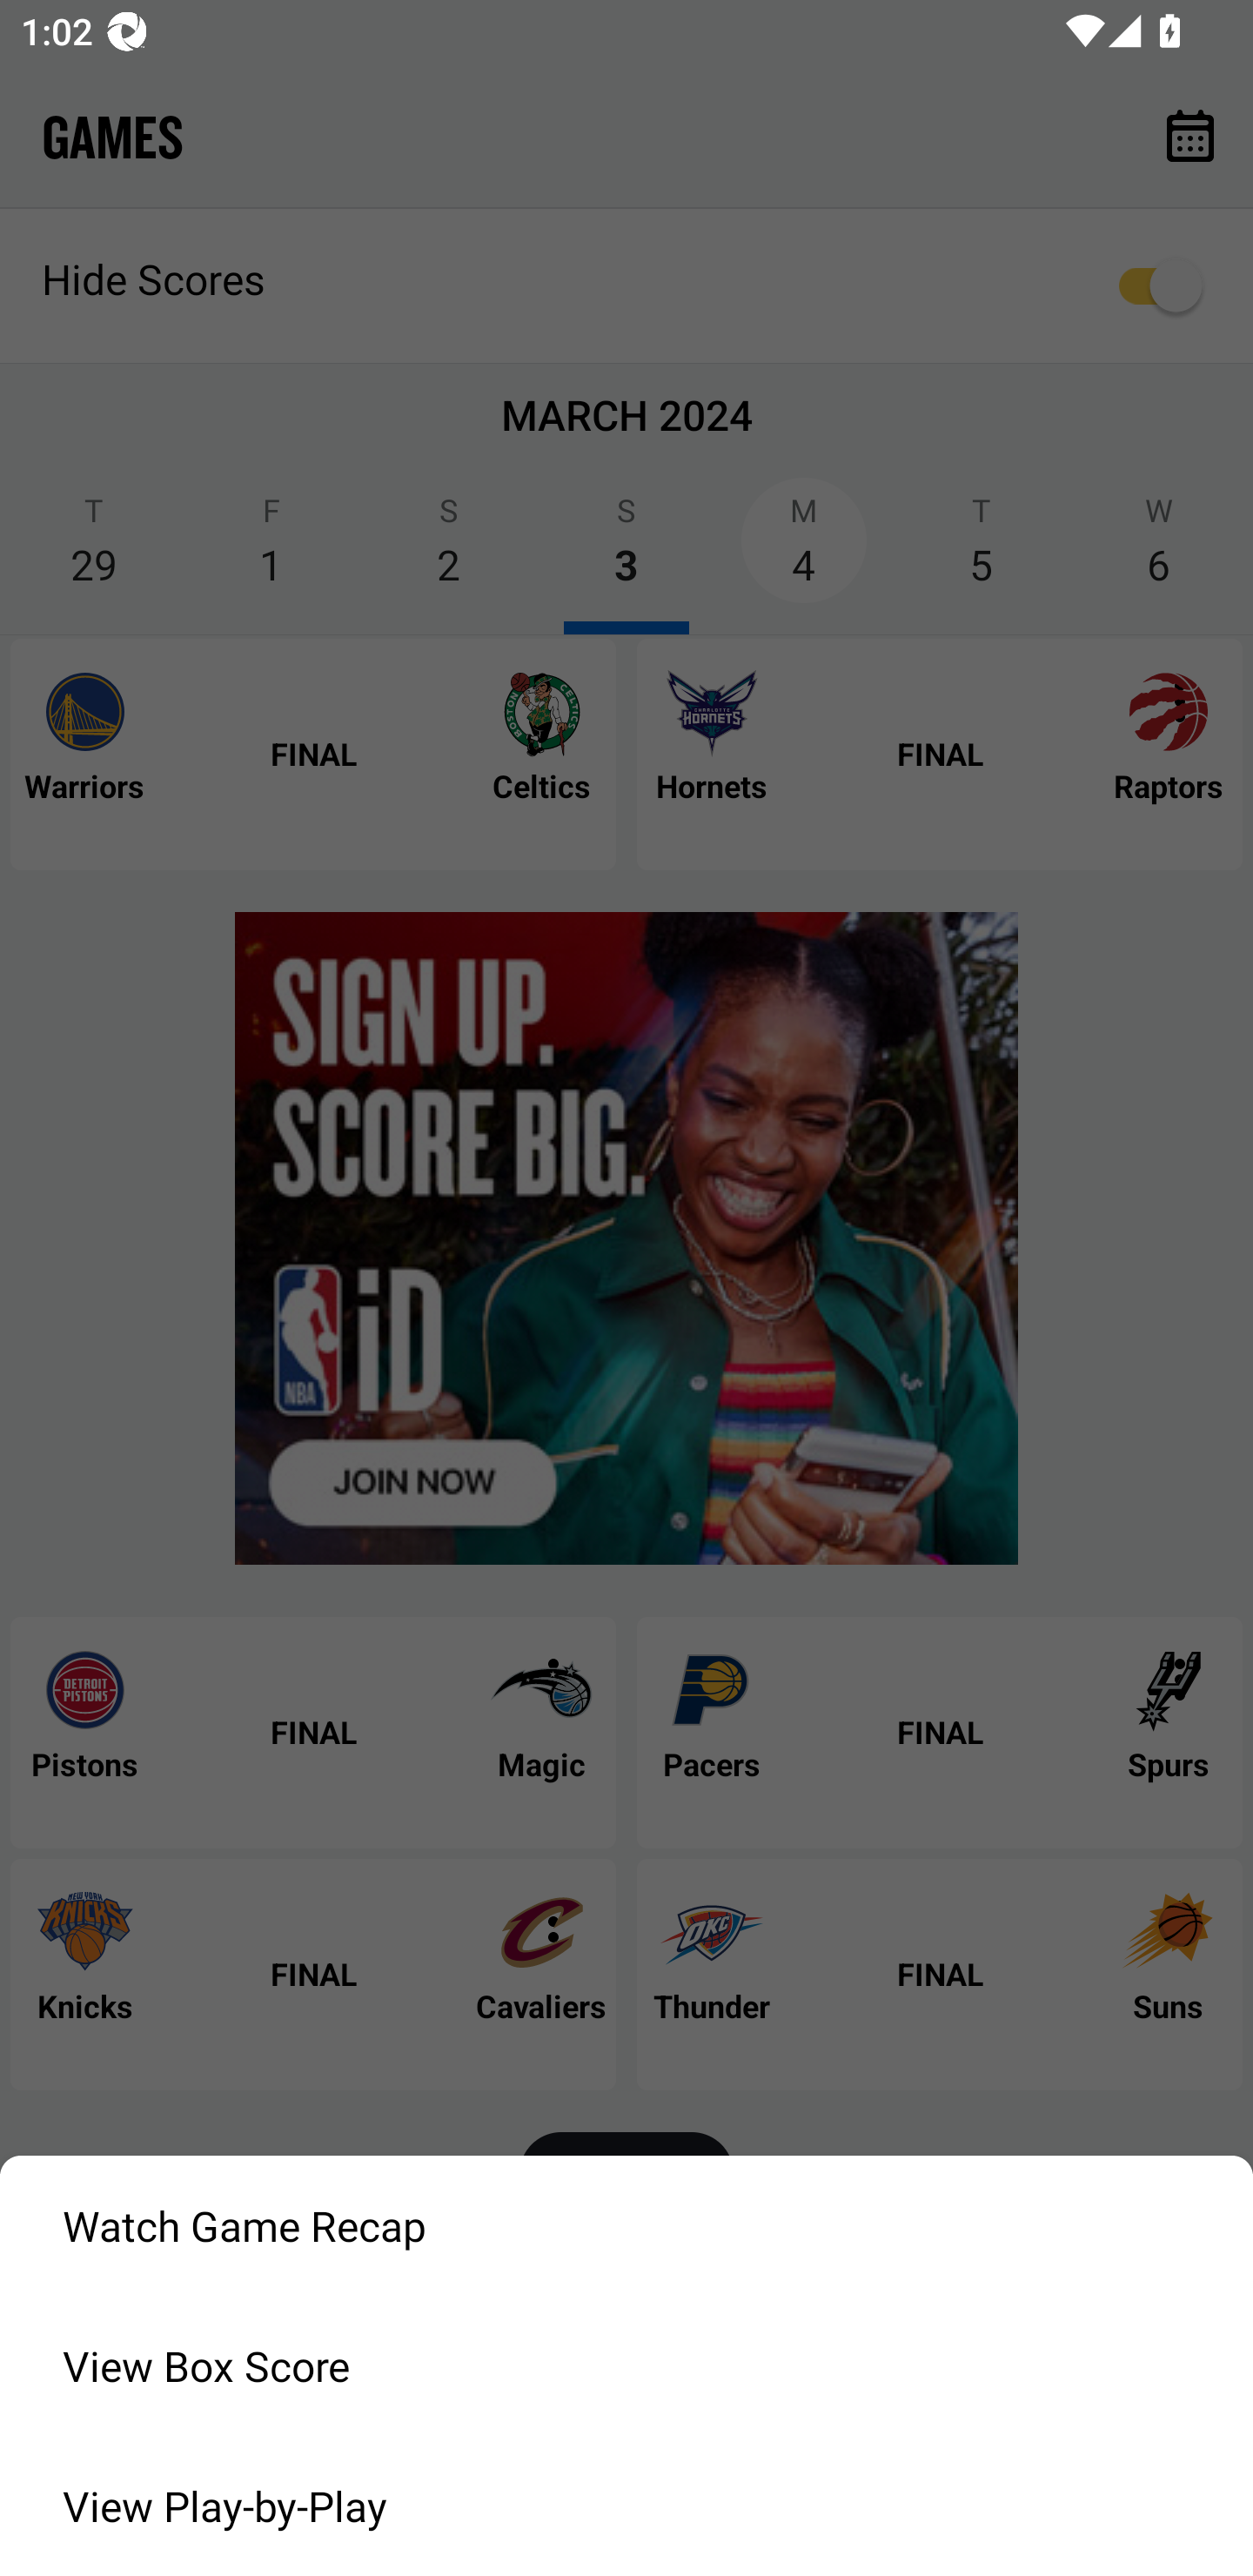  What do you see at coordinates (626, 2365) in the screenshot?
I see `View Box Score` at bounding box center [626, 2365].